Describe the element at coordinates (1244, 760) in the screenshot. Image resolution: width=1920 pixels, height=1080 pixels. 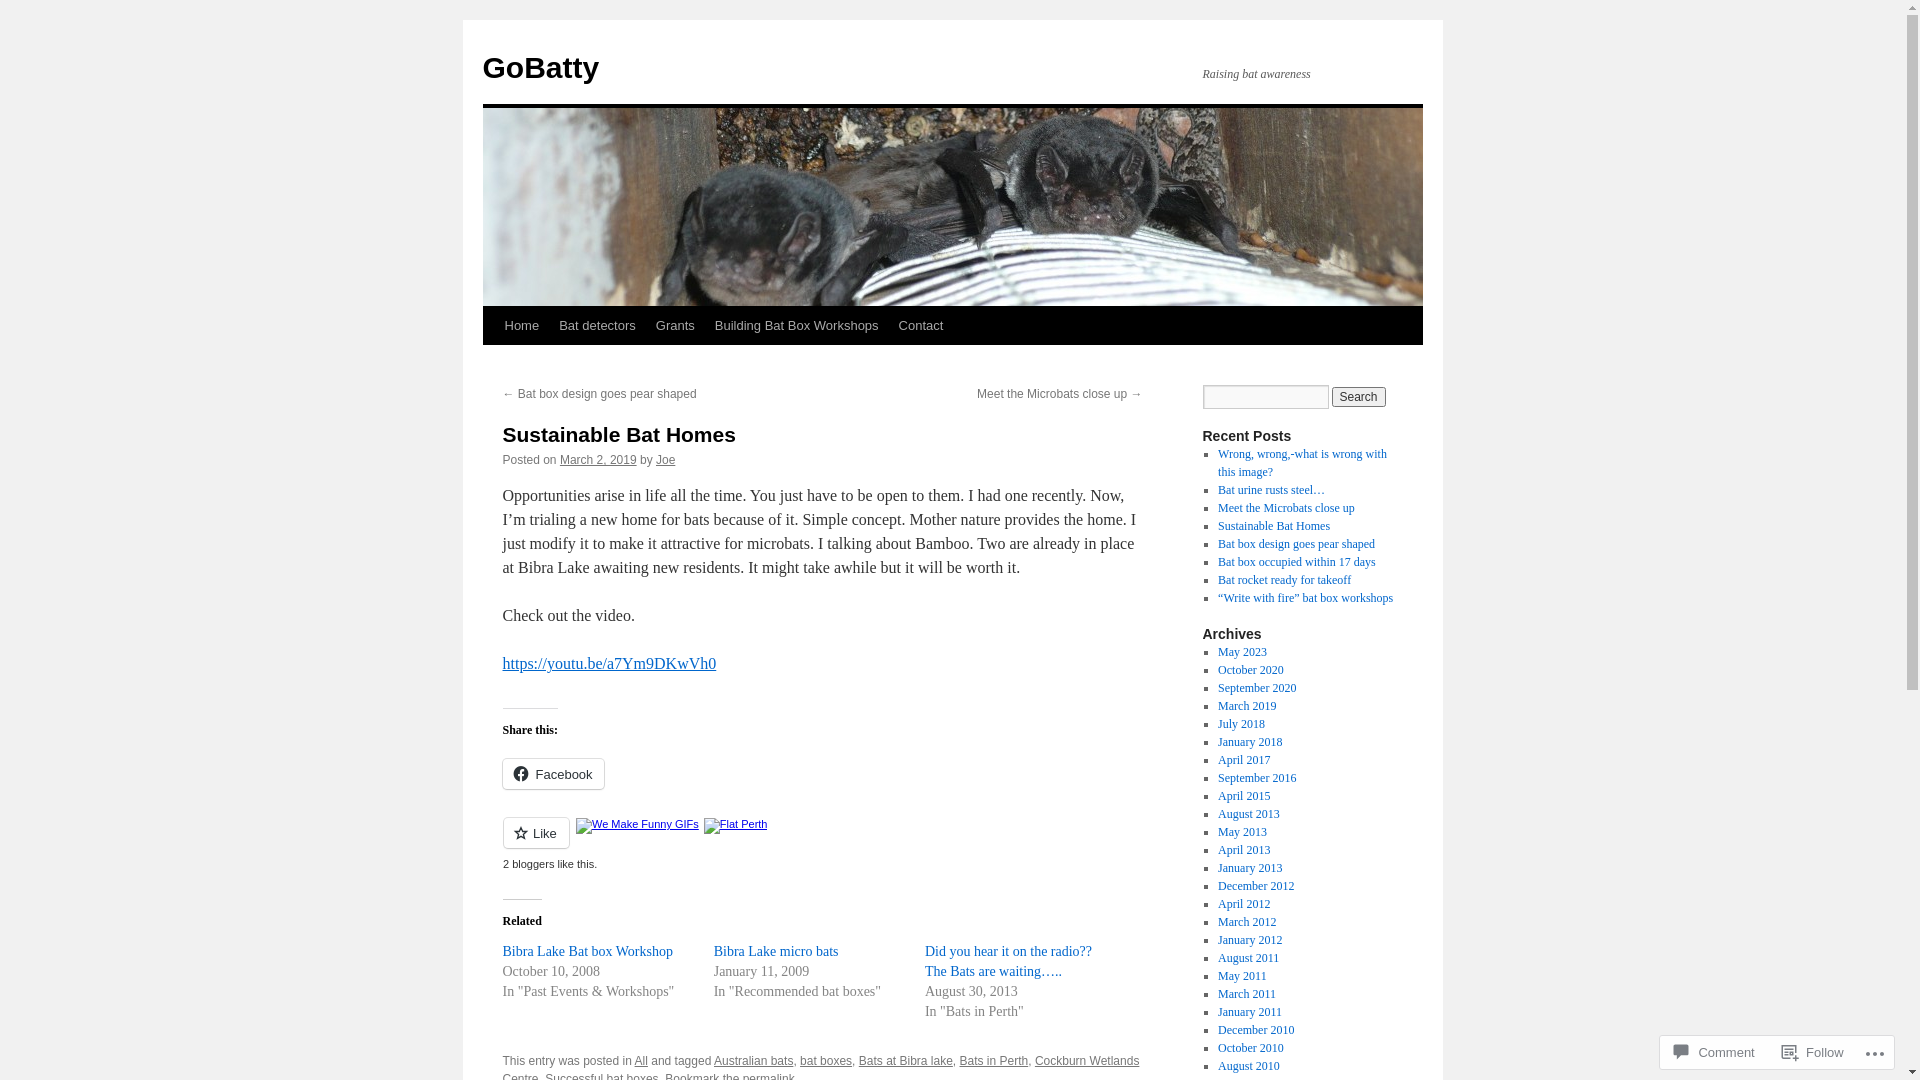
I see `April 2017` at that location.